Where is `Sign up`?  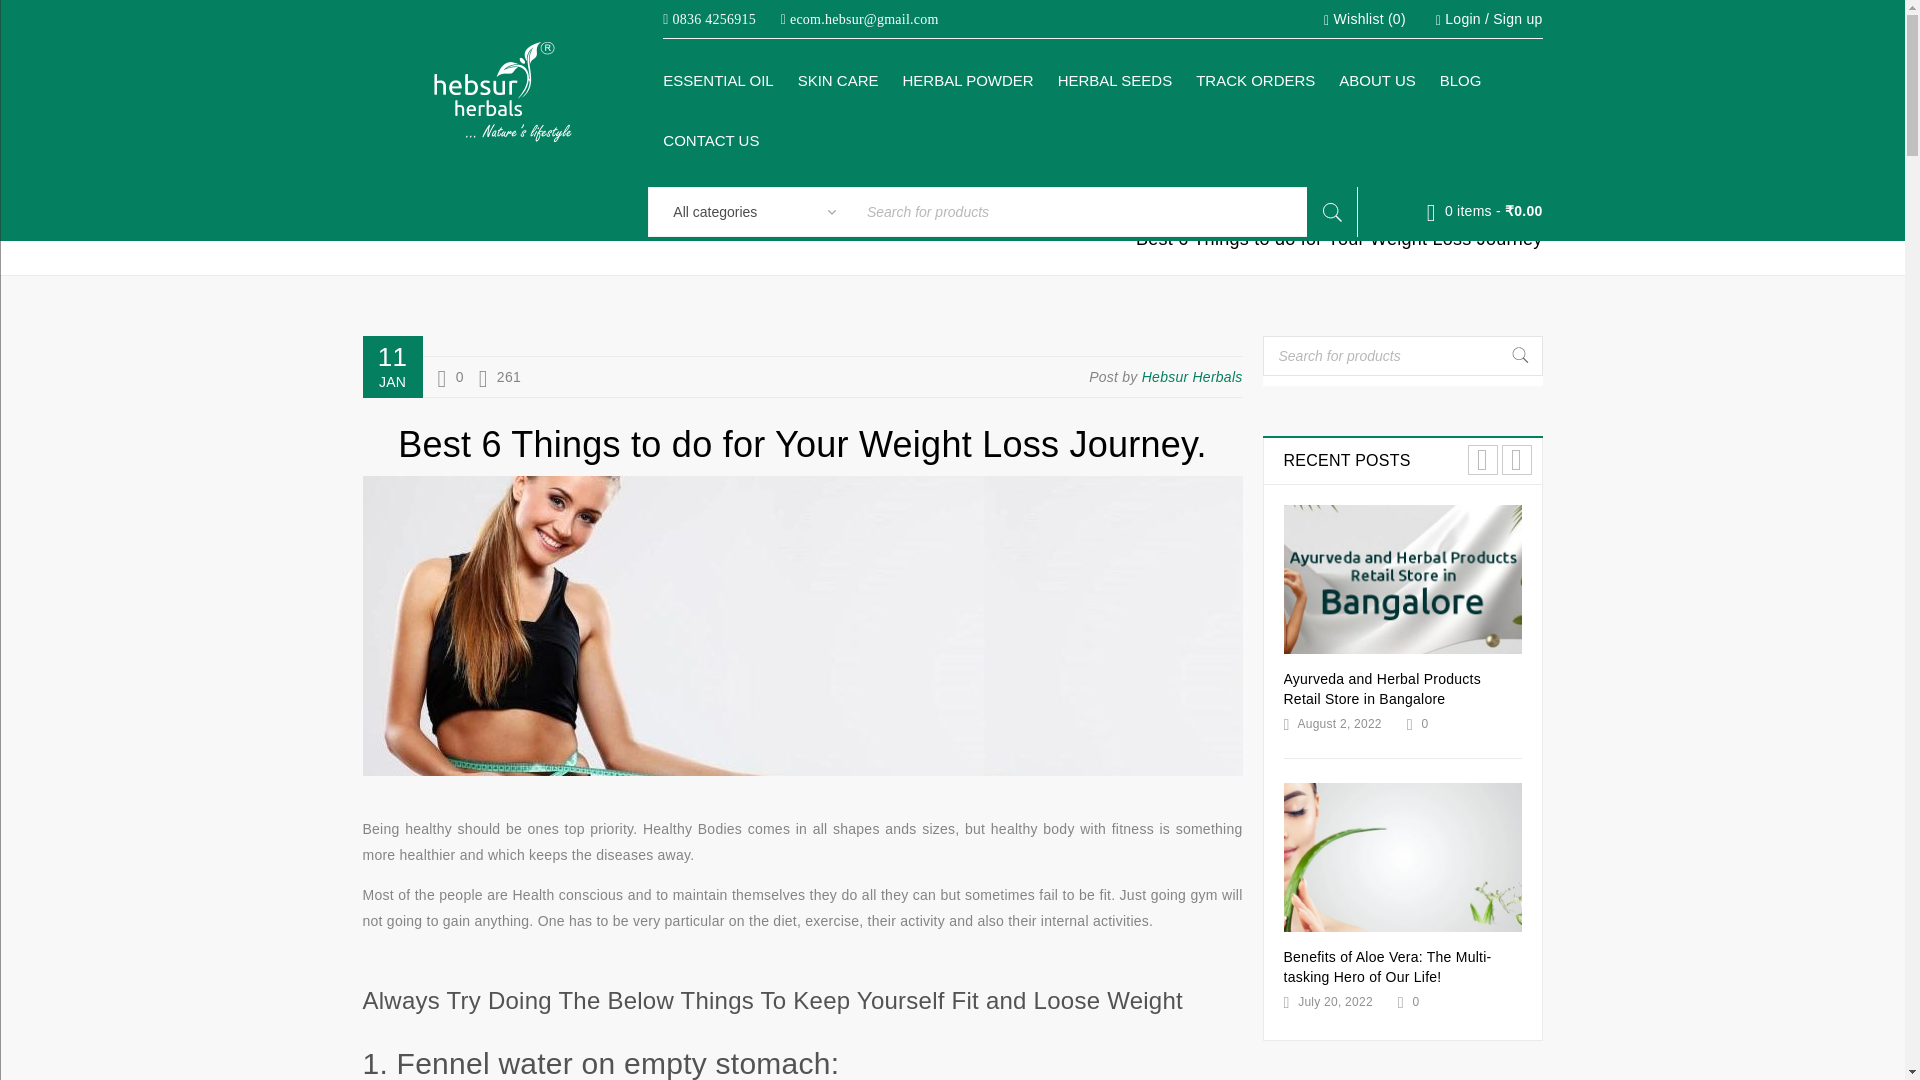 Sign up is located at coordinates (1517, 19).